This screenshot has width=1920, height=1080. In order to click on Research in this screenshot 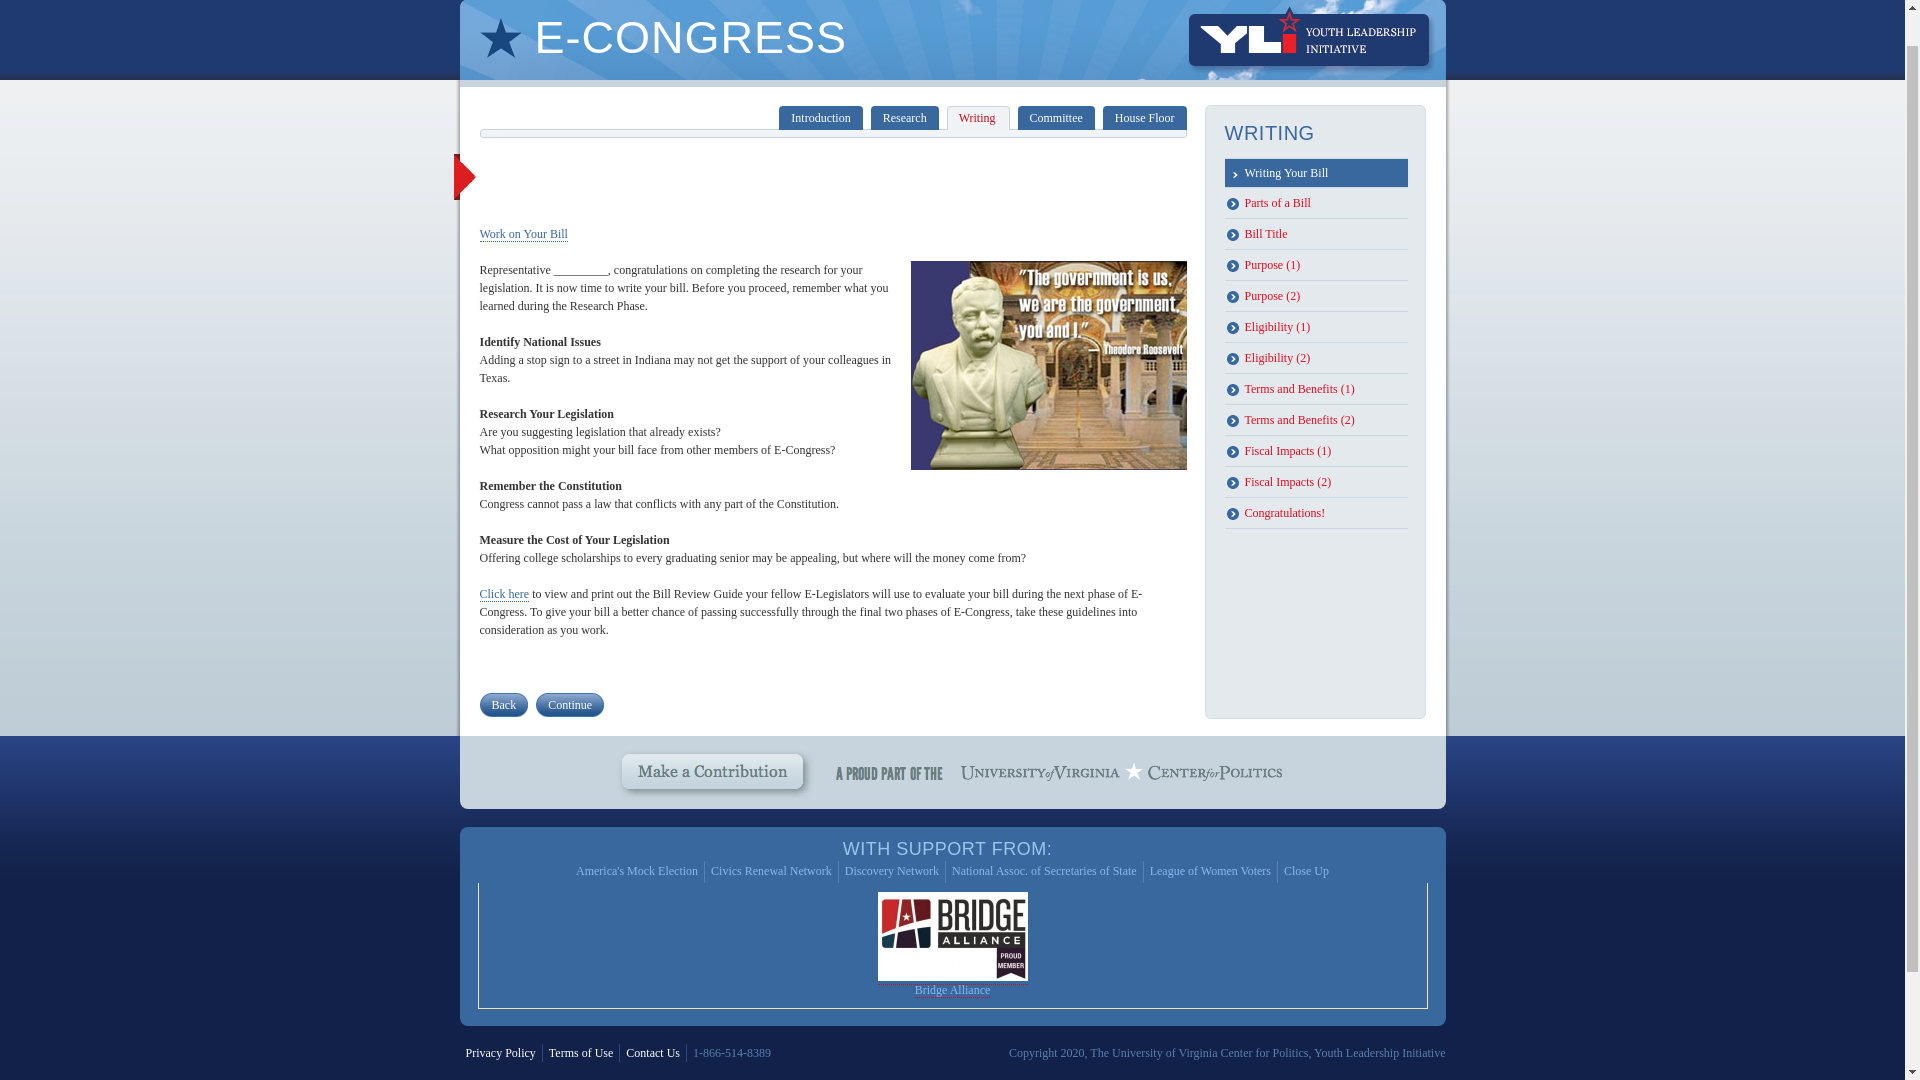, I will do `click(904, 117)`.